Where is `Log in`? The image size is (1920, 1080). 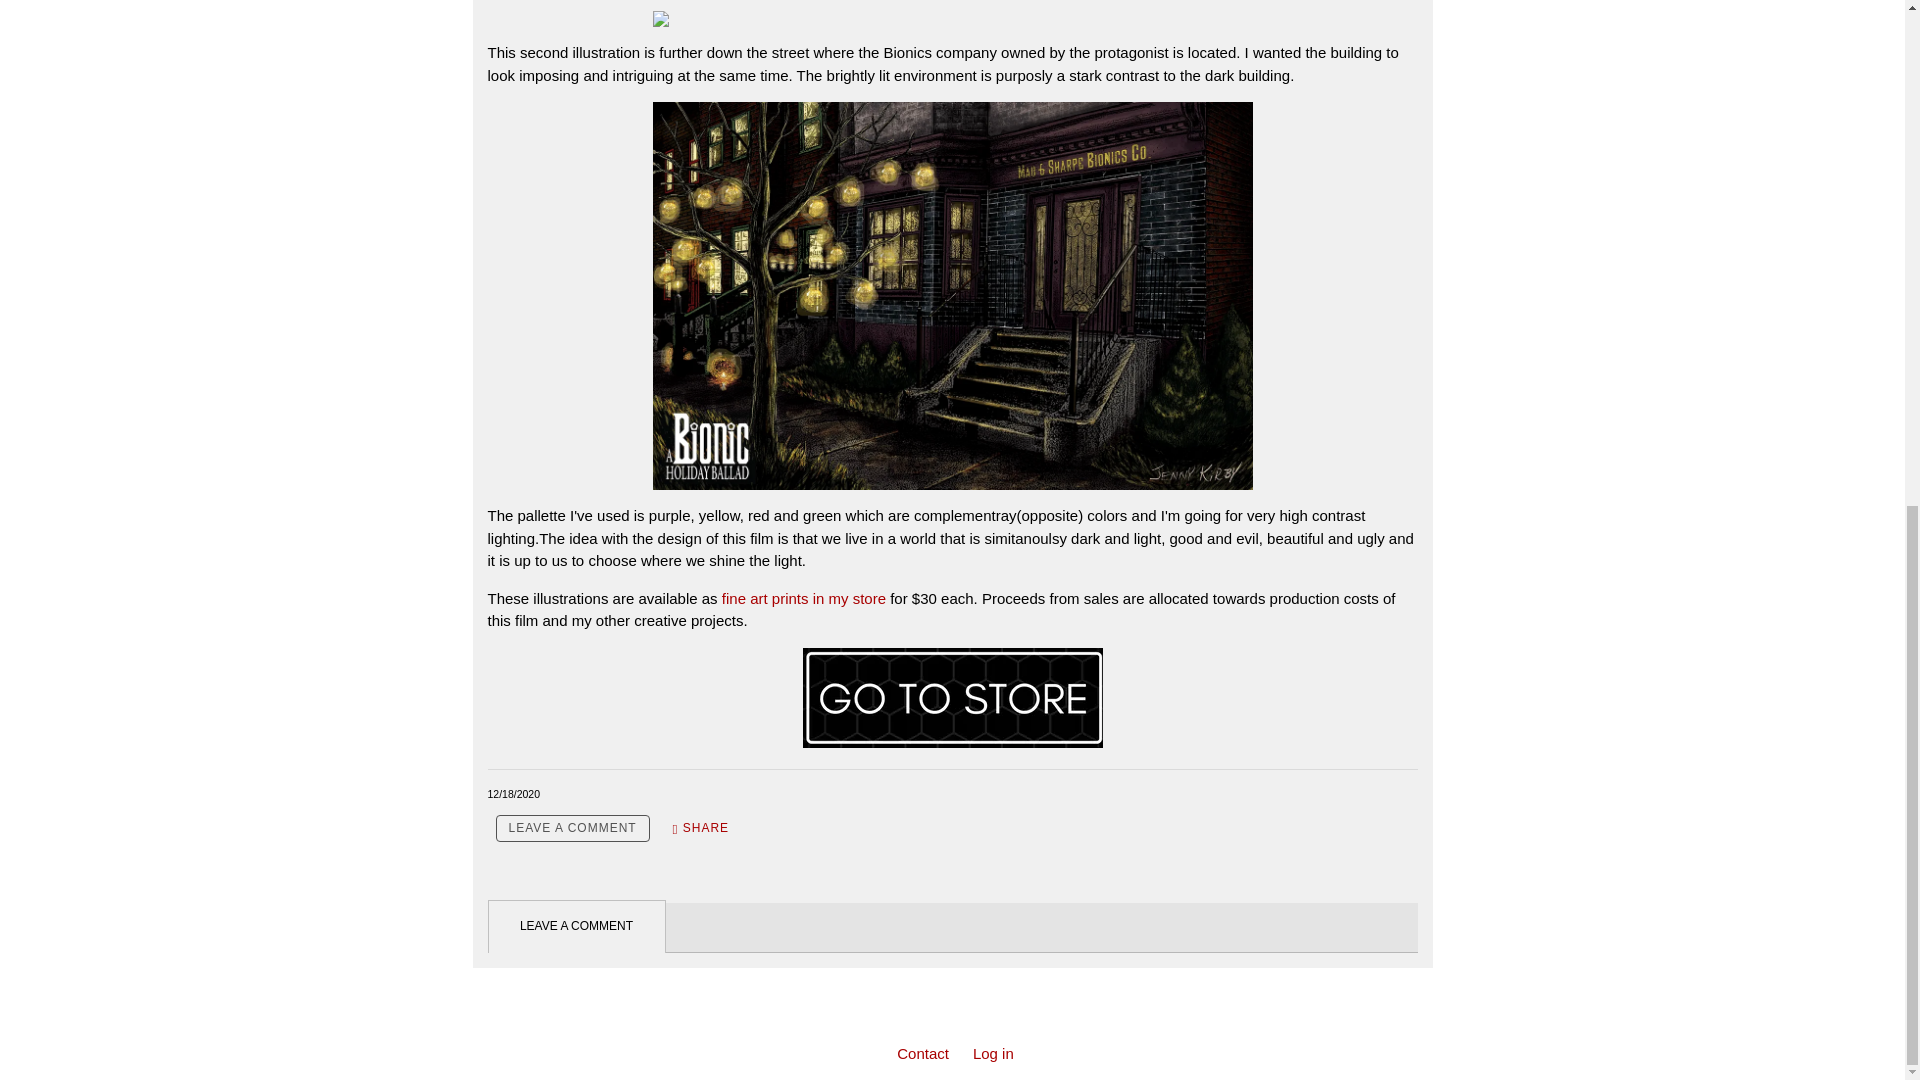
Log in is located at coordinates (993, 1053).